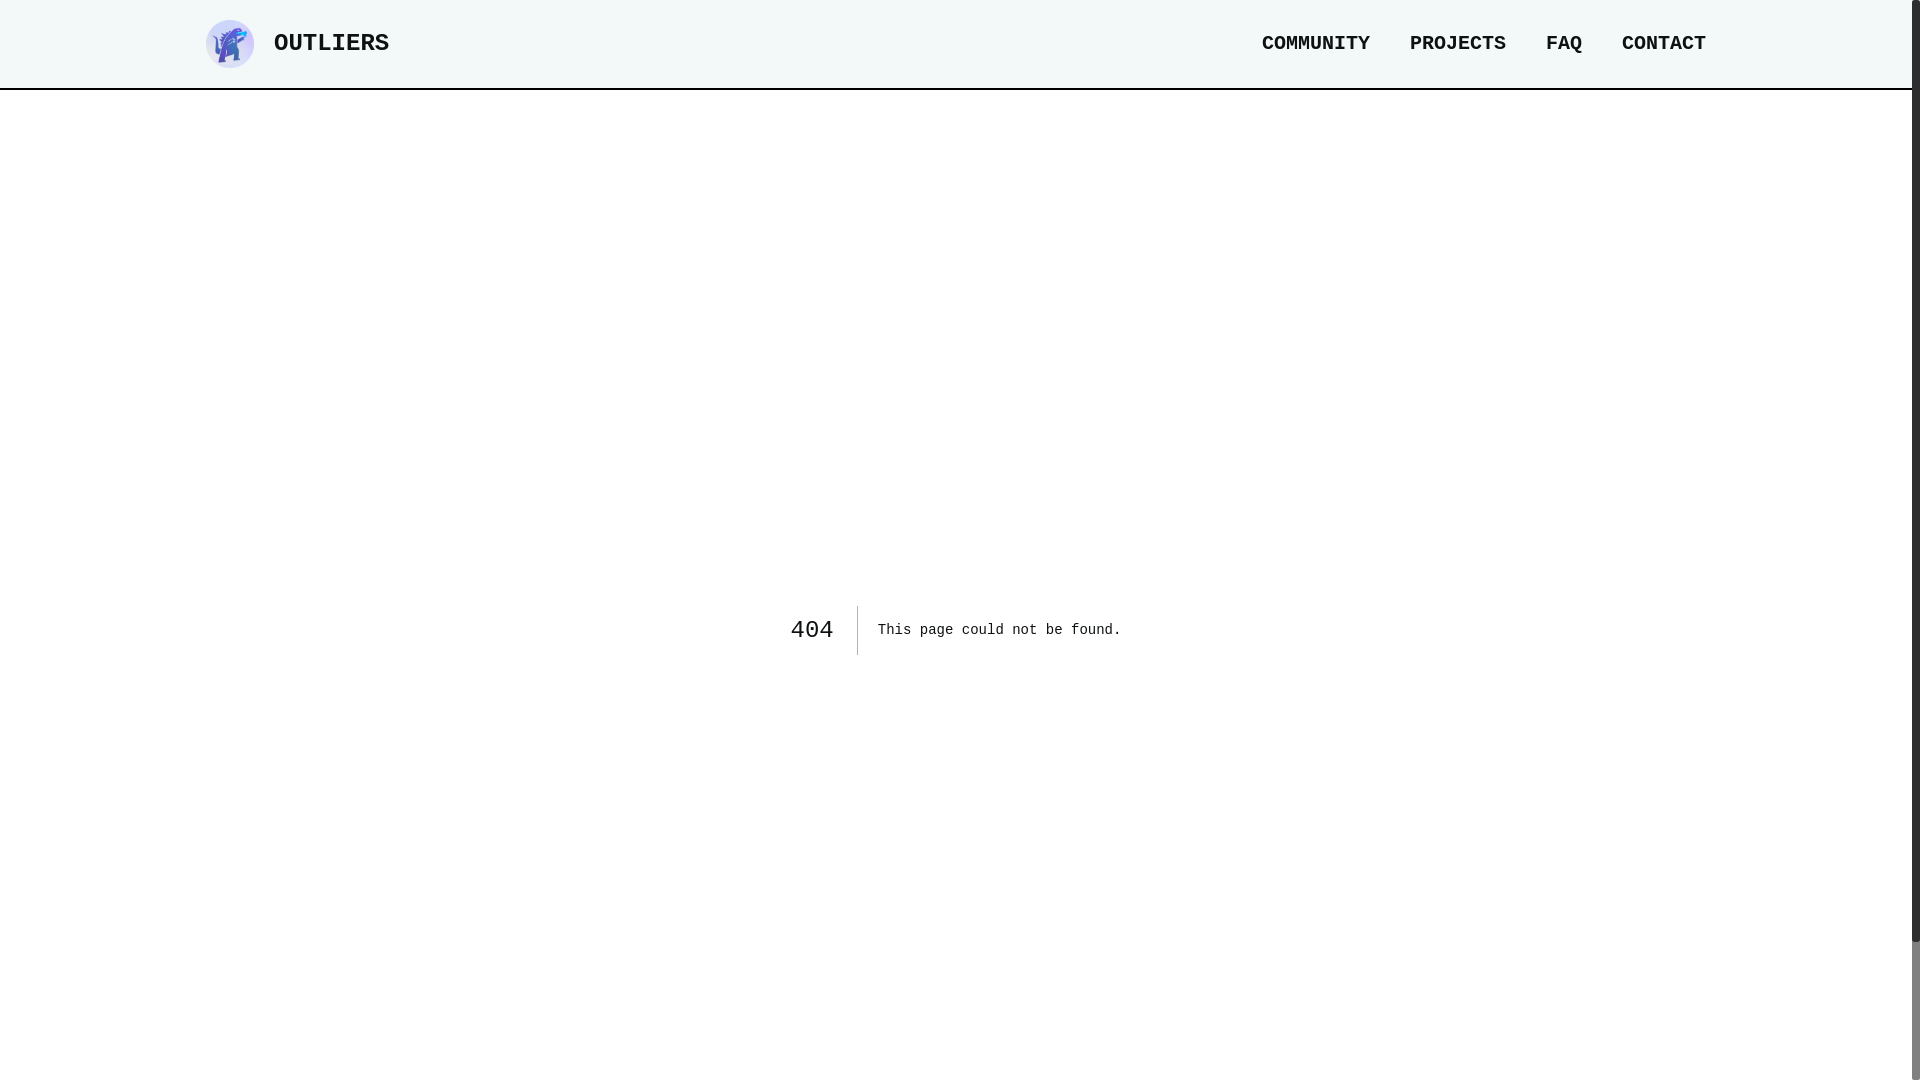  Describe the element at coordinates (1458, 44) in the screenshot. I see `PROJECTS` at that location.